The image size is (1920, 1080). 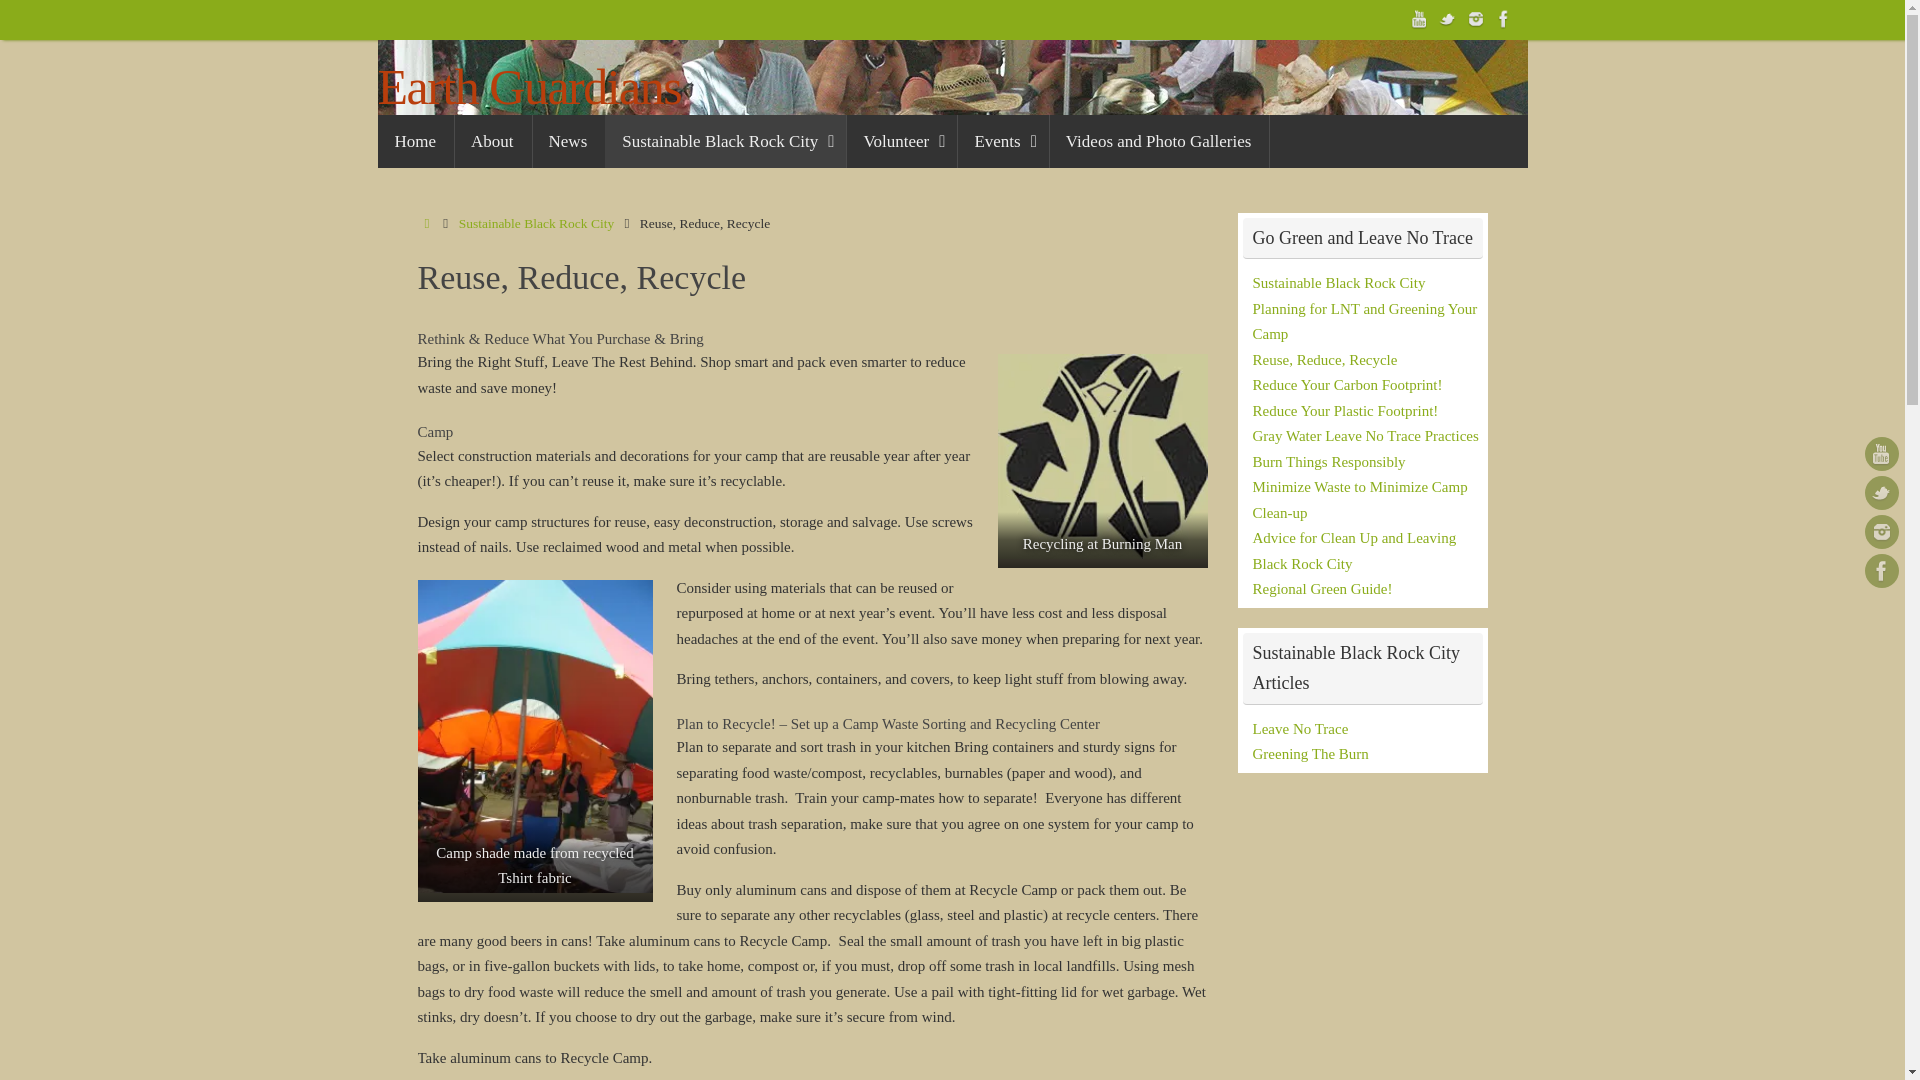 What do you see at coordinates (1353, 551) in the screenshot?
I see `Advice for Clean Up and Leaving Black Rock City` at bounding box center [1353, 551].